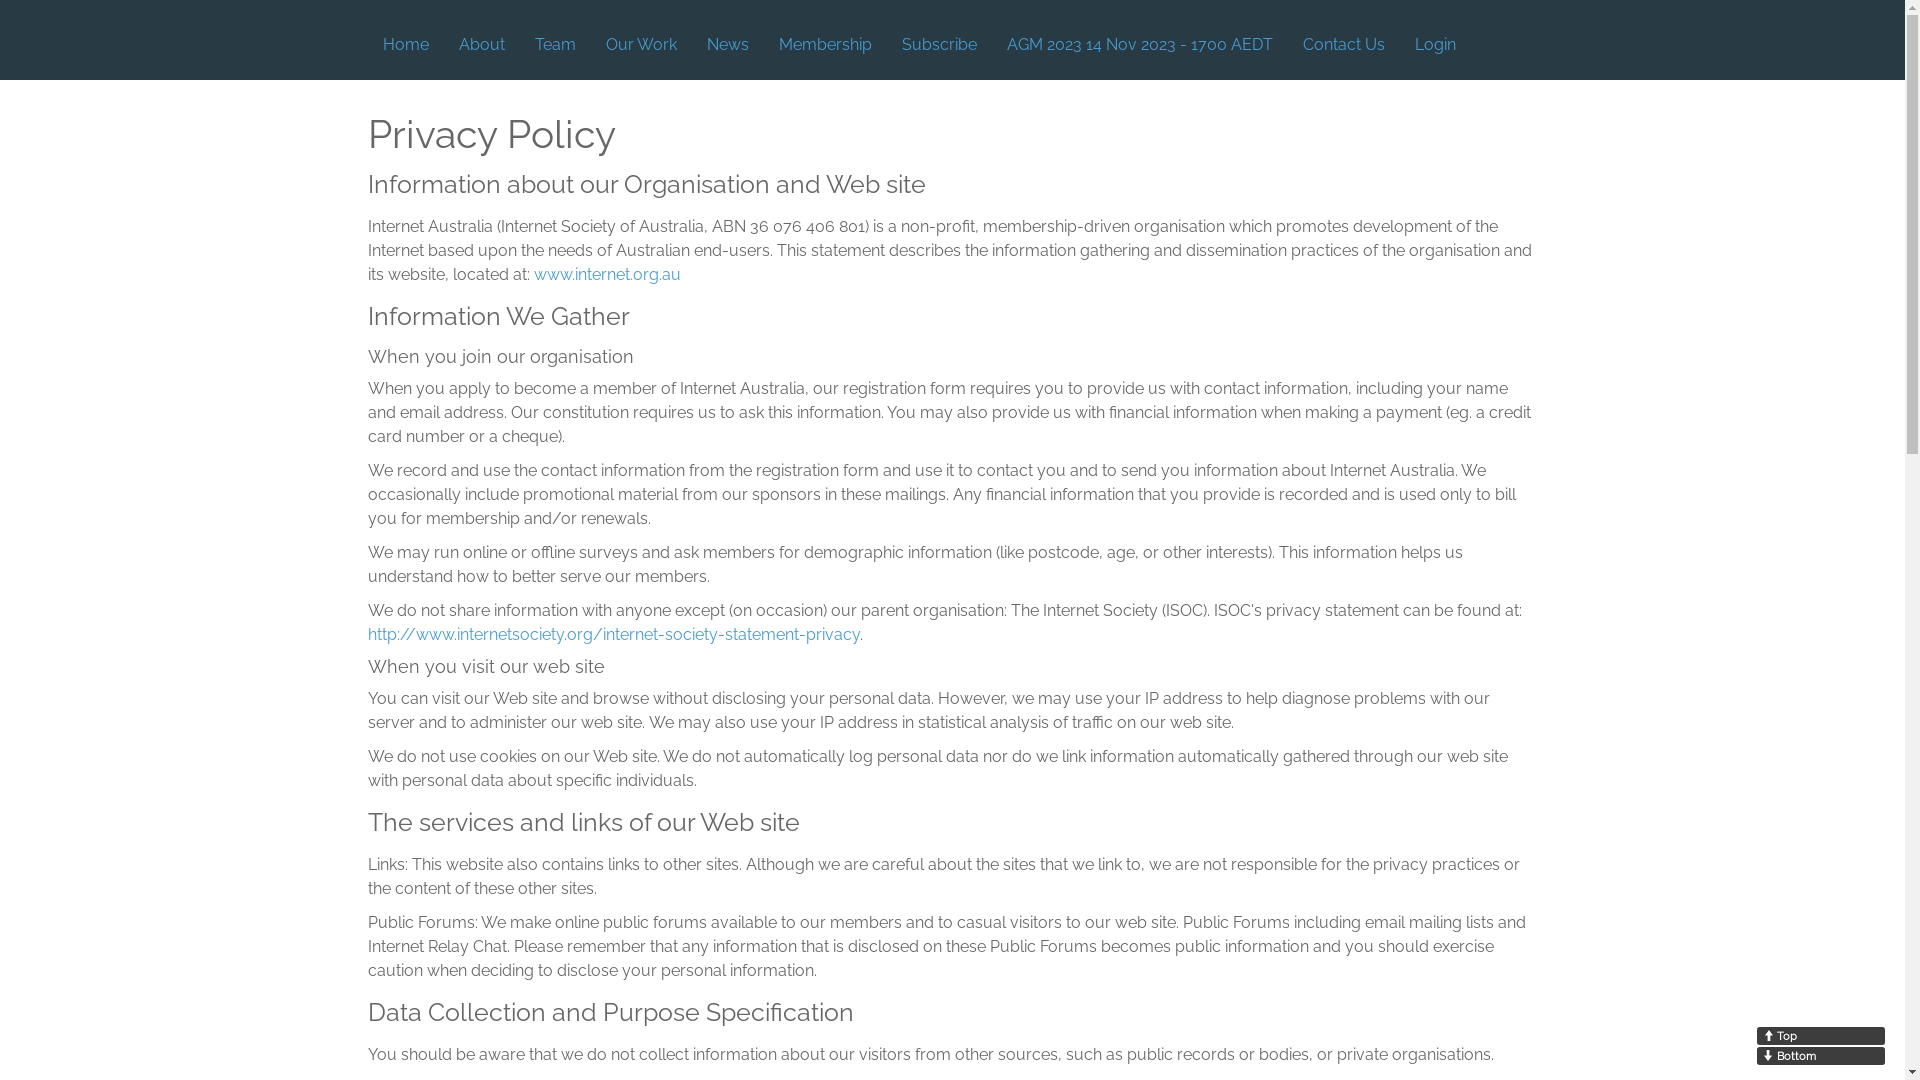  Describe the element at coordinates (640, 45) in the screenshot. I see `Our Work` at that location.